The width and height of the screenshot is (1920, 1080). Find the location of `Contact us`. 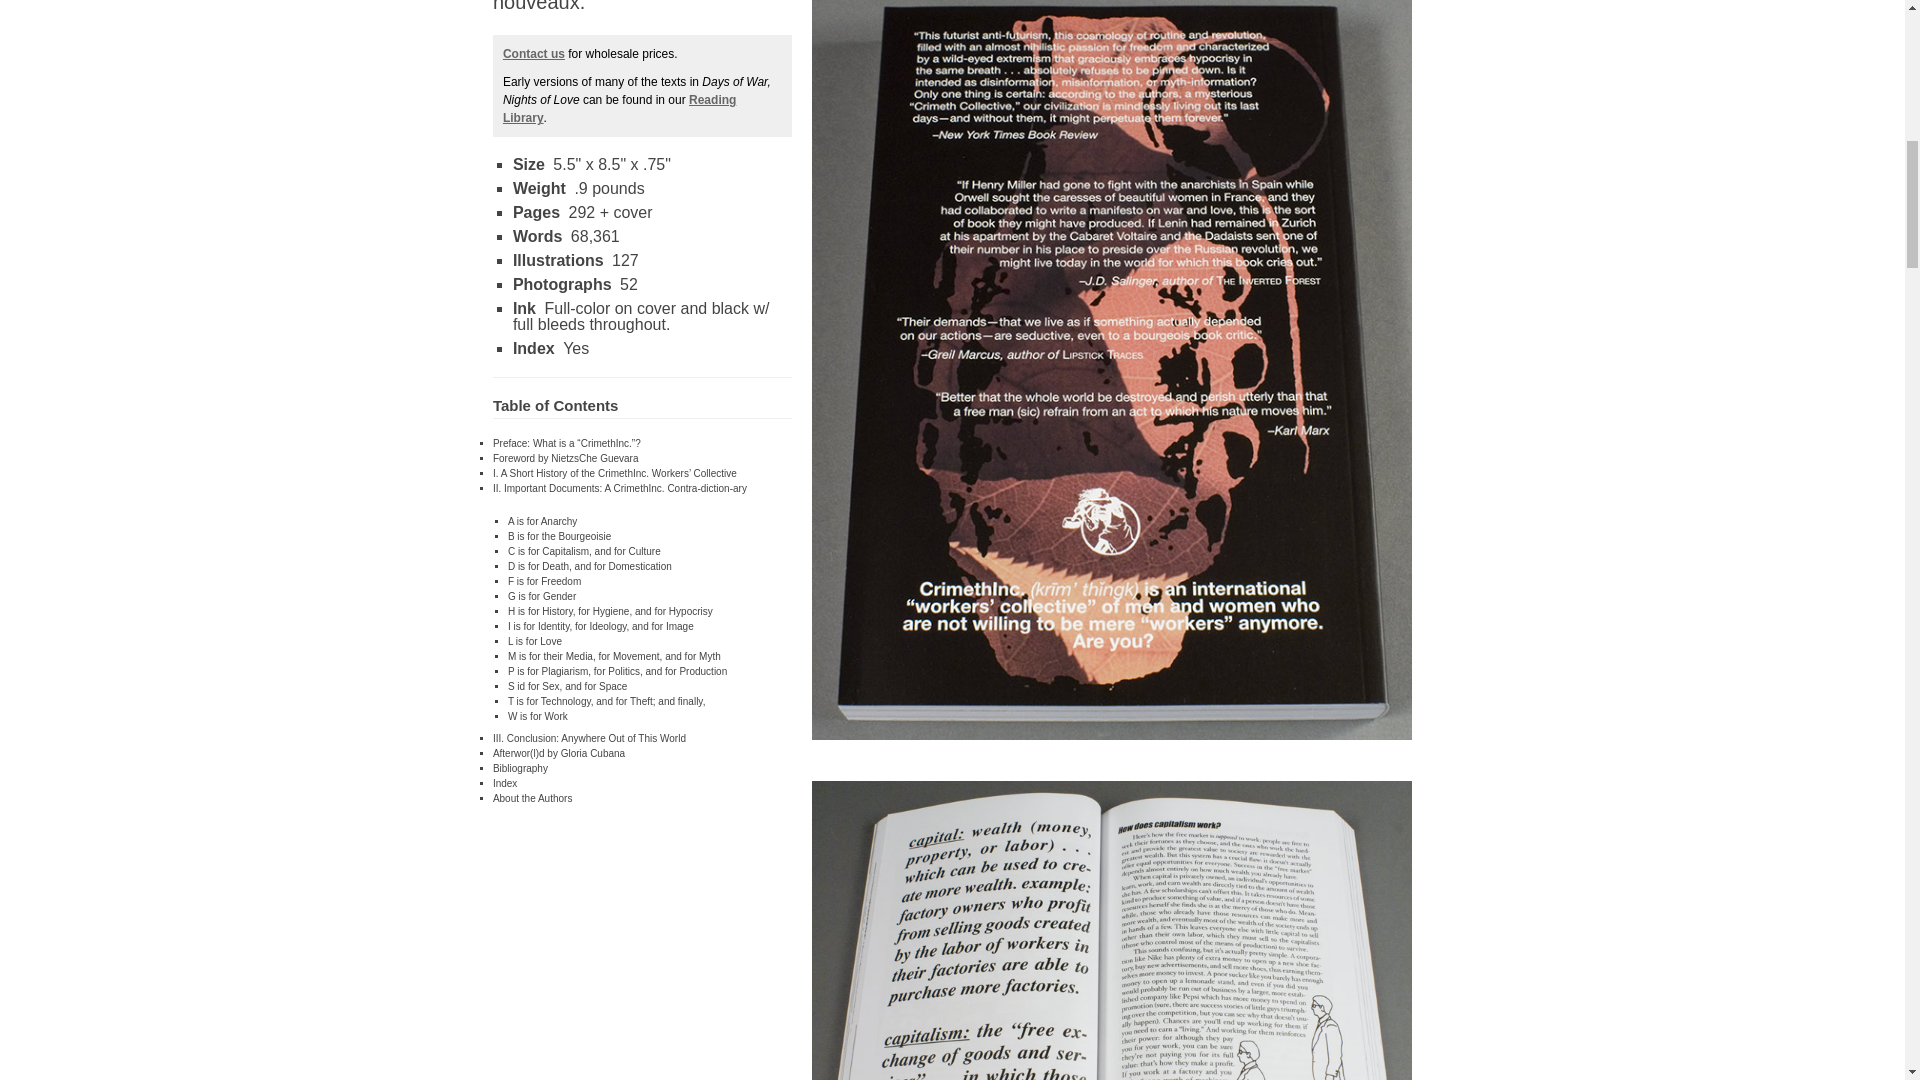

Contact us is located at coordinates (534, 54).